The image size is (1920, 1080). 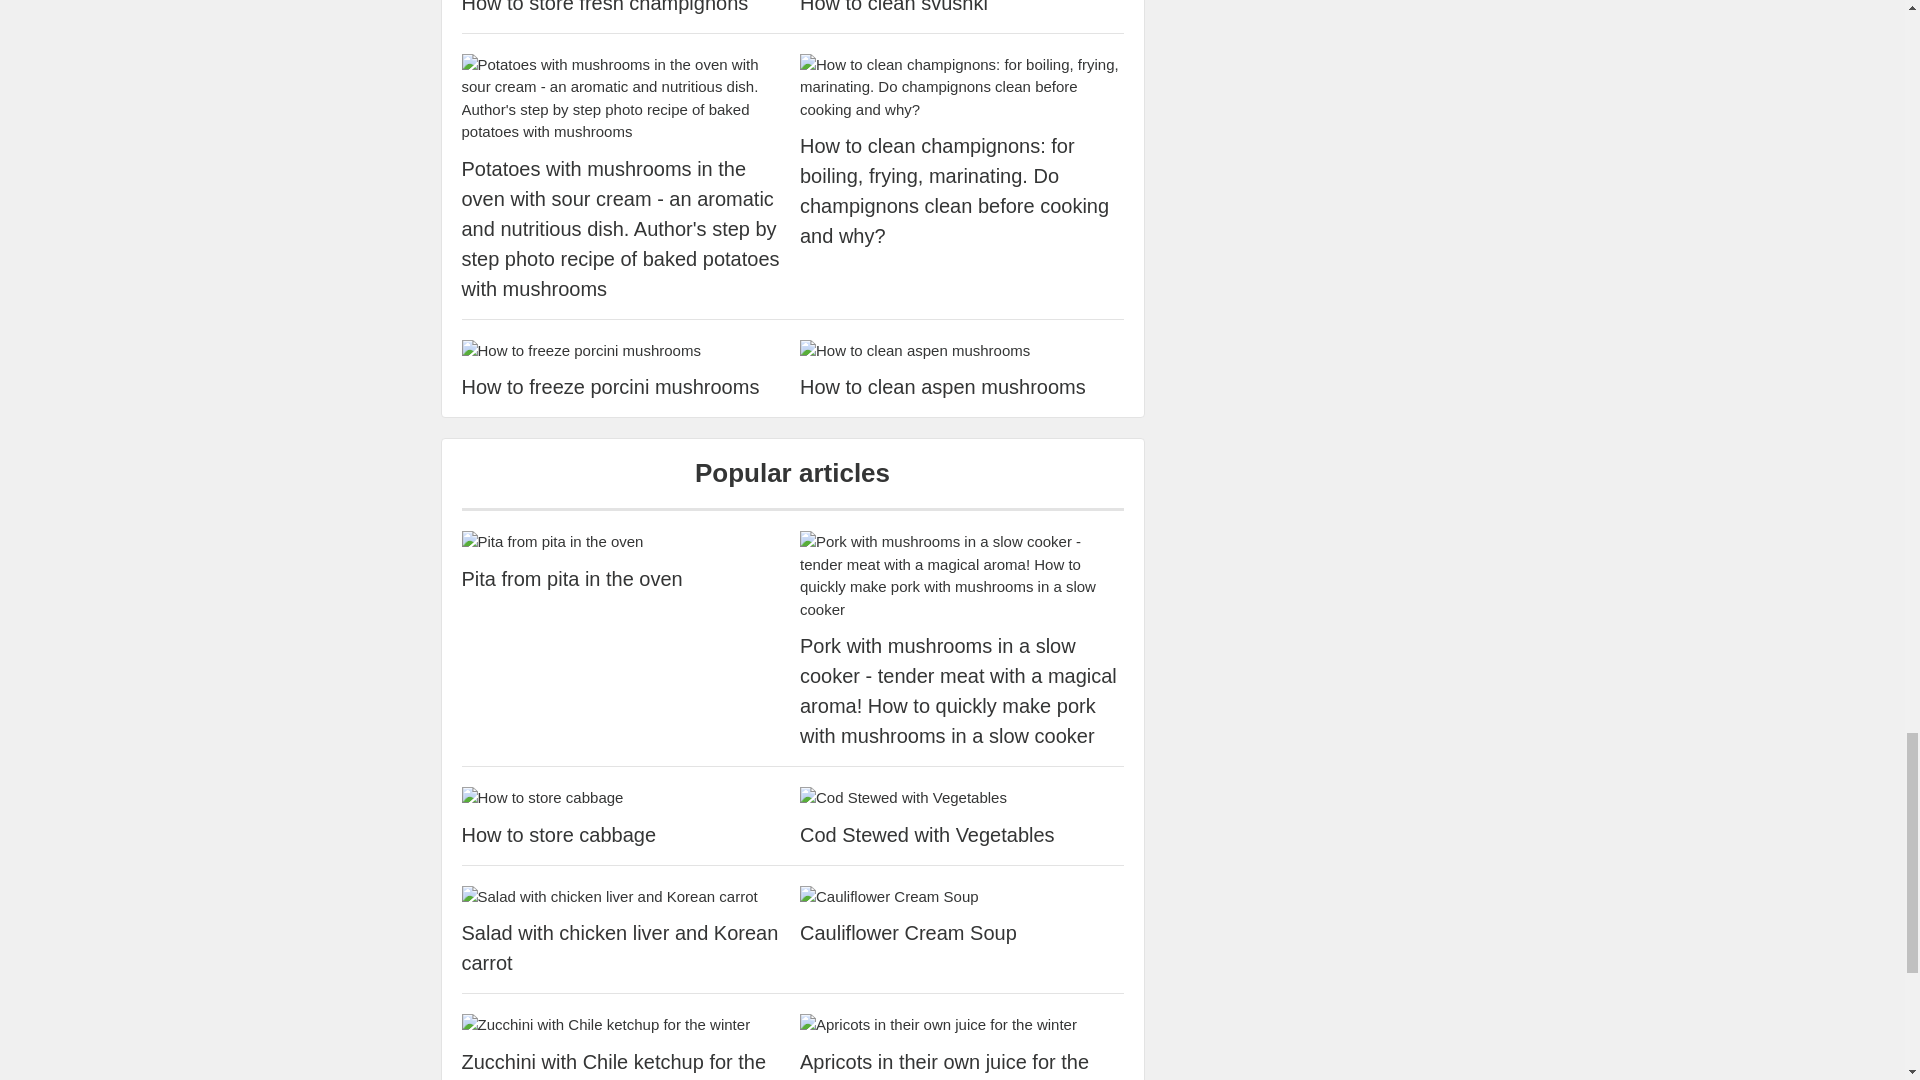 I want to click on How to freeze porcini mushrooms, so click(x=624, y=386).